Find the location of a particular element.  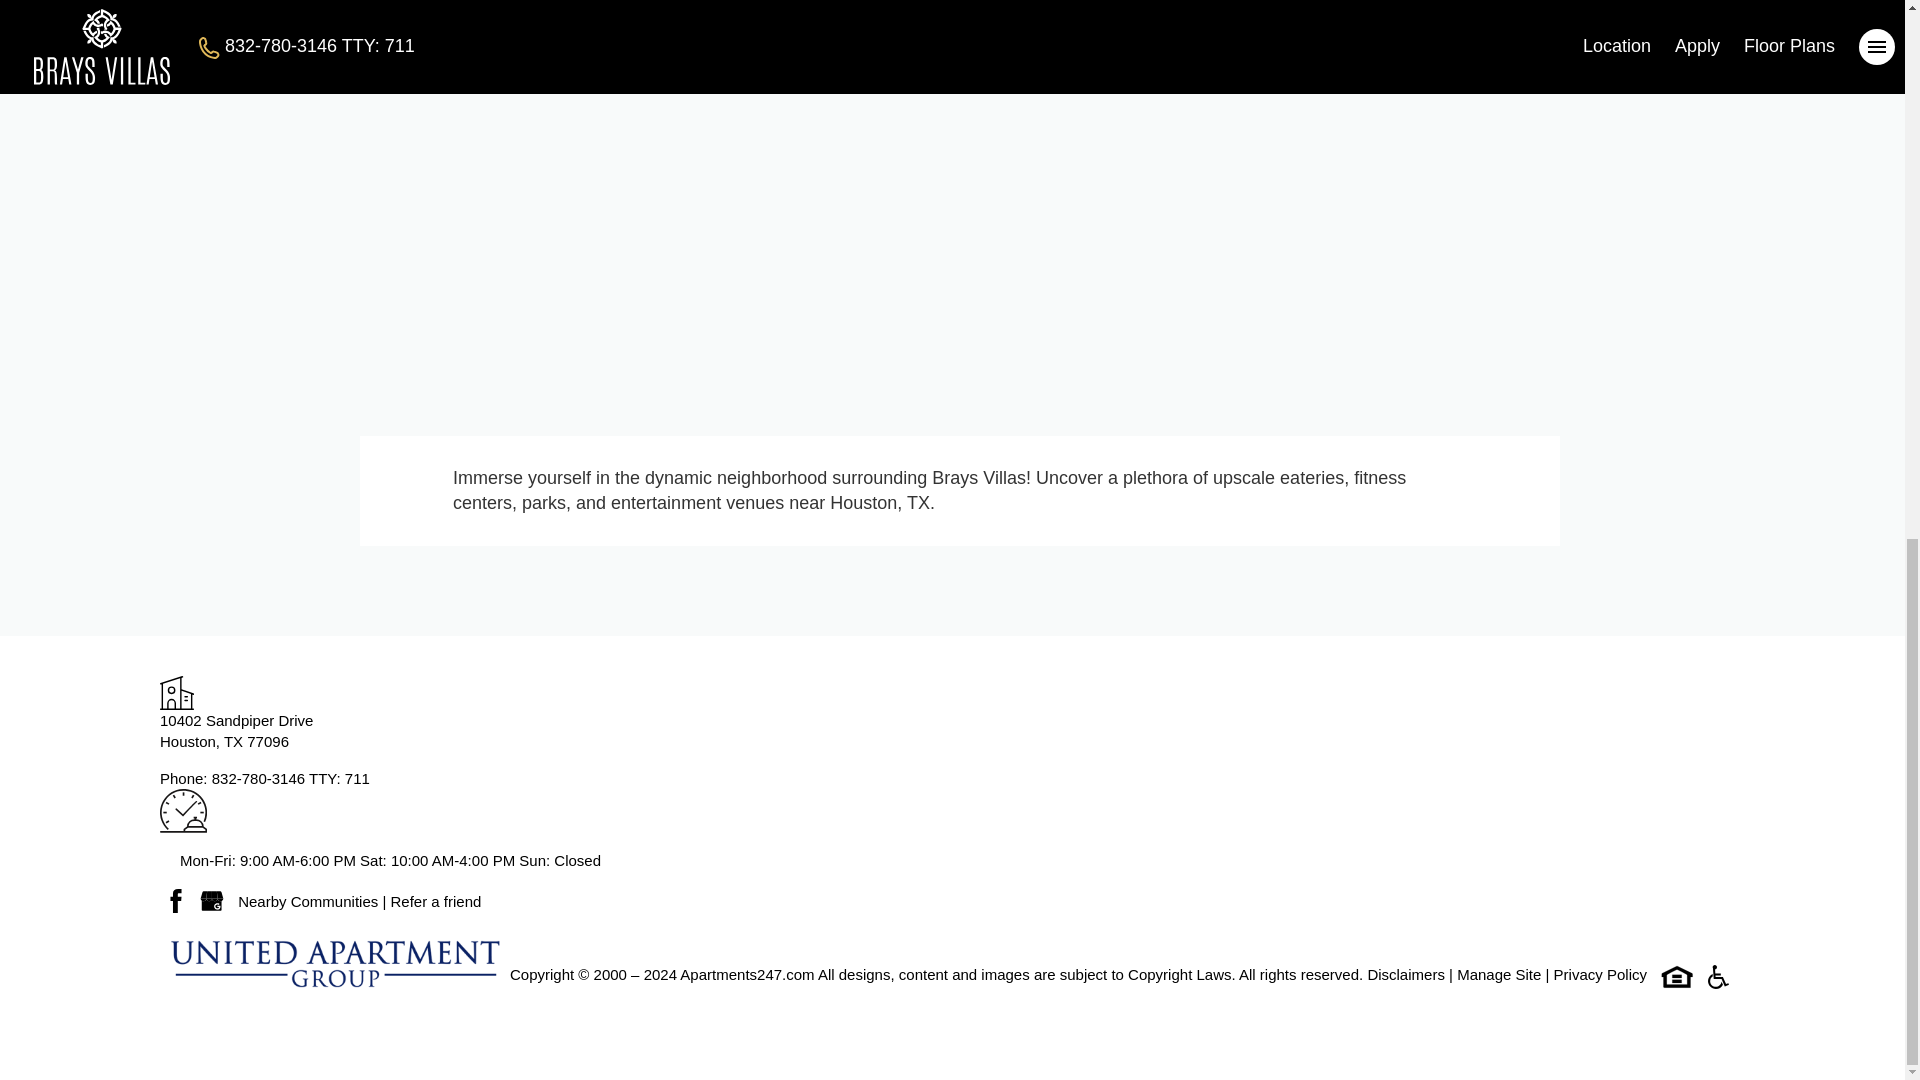

Edit Webiste Content is located at coordinates (236, 730).